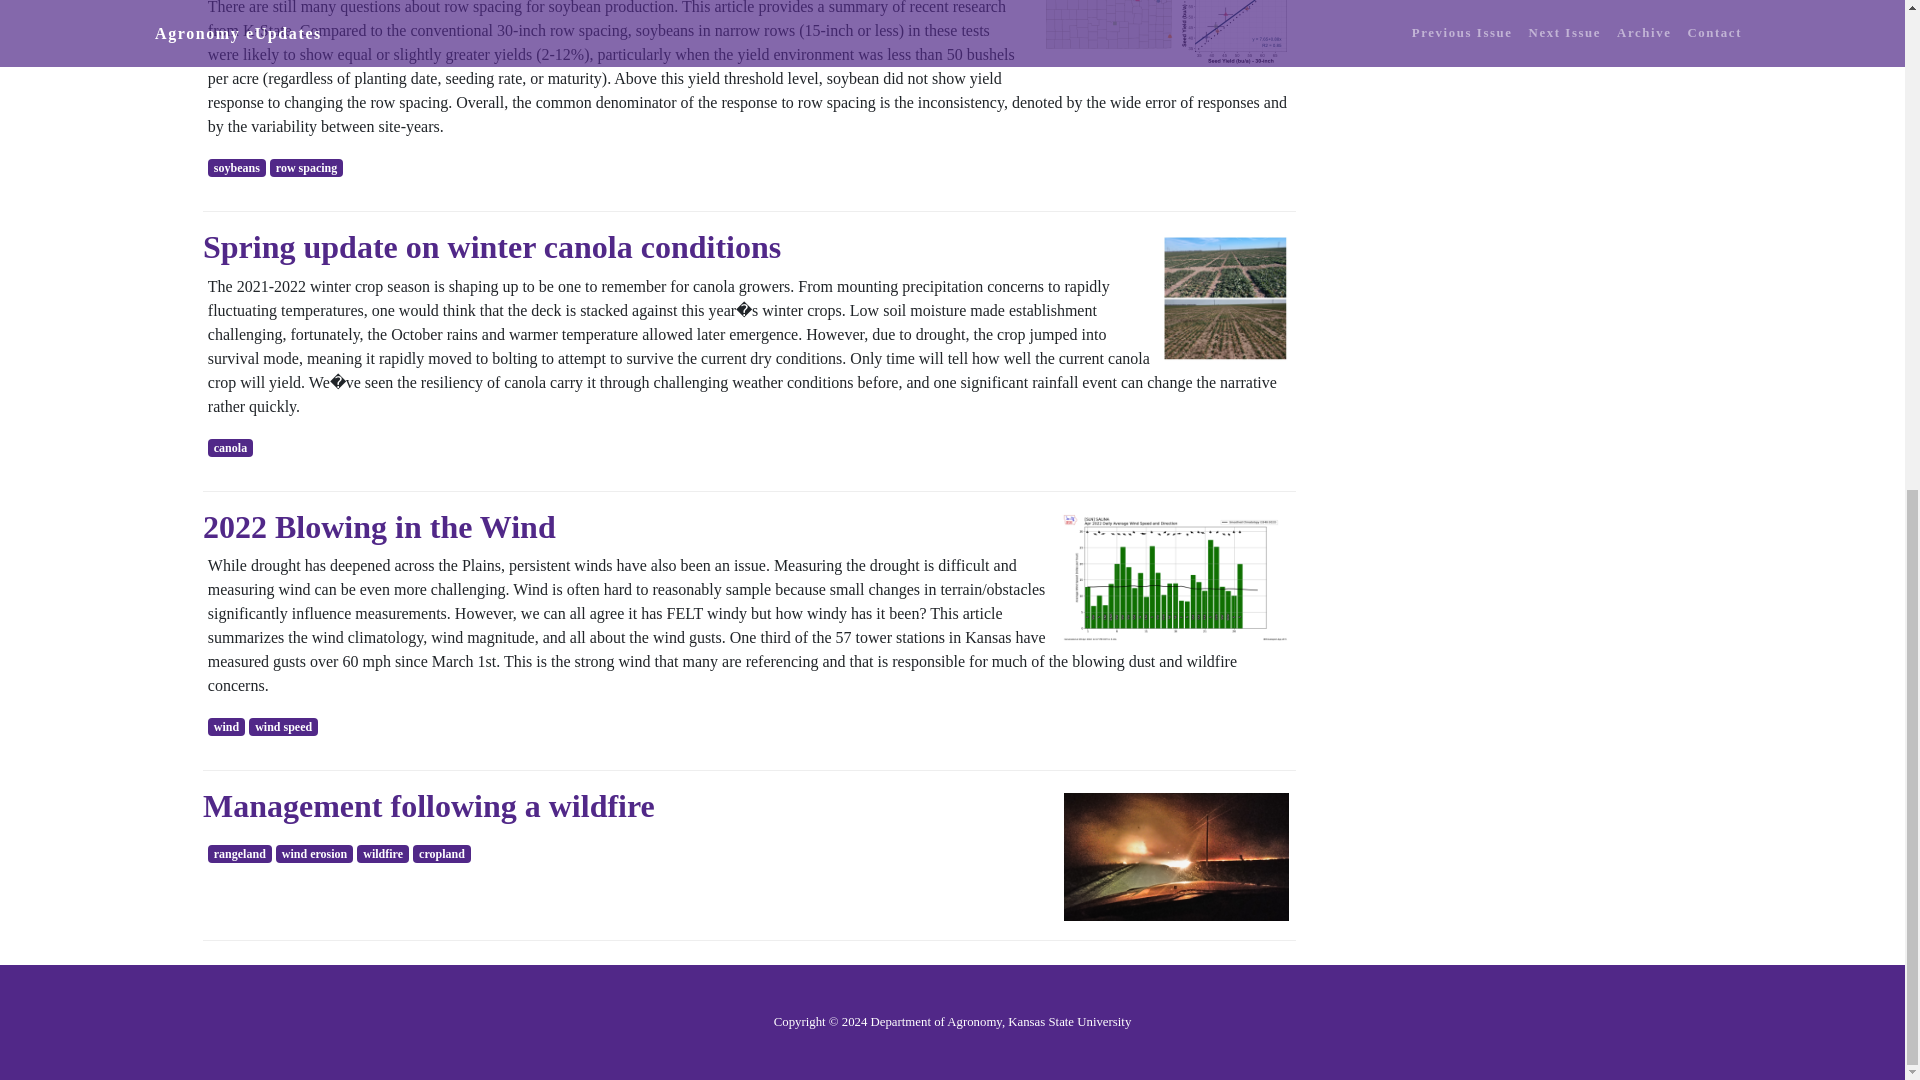 The height and width of the screenshot is (1080, 1920). What do you see at coordinates (441, 853) in the screenshot?
I see `cropland` at bounding box center [441, 853].